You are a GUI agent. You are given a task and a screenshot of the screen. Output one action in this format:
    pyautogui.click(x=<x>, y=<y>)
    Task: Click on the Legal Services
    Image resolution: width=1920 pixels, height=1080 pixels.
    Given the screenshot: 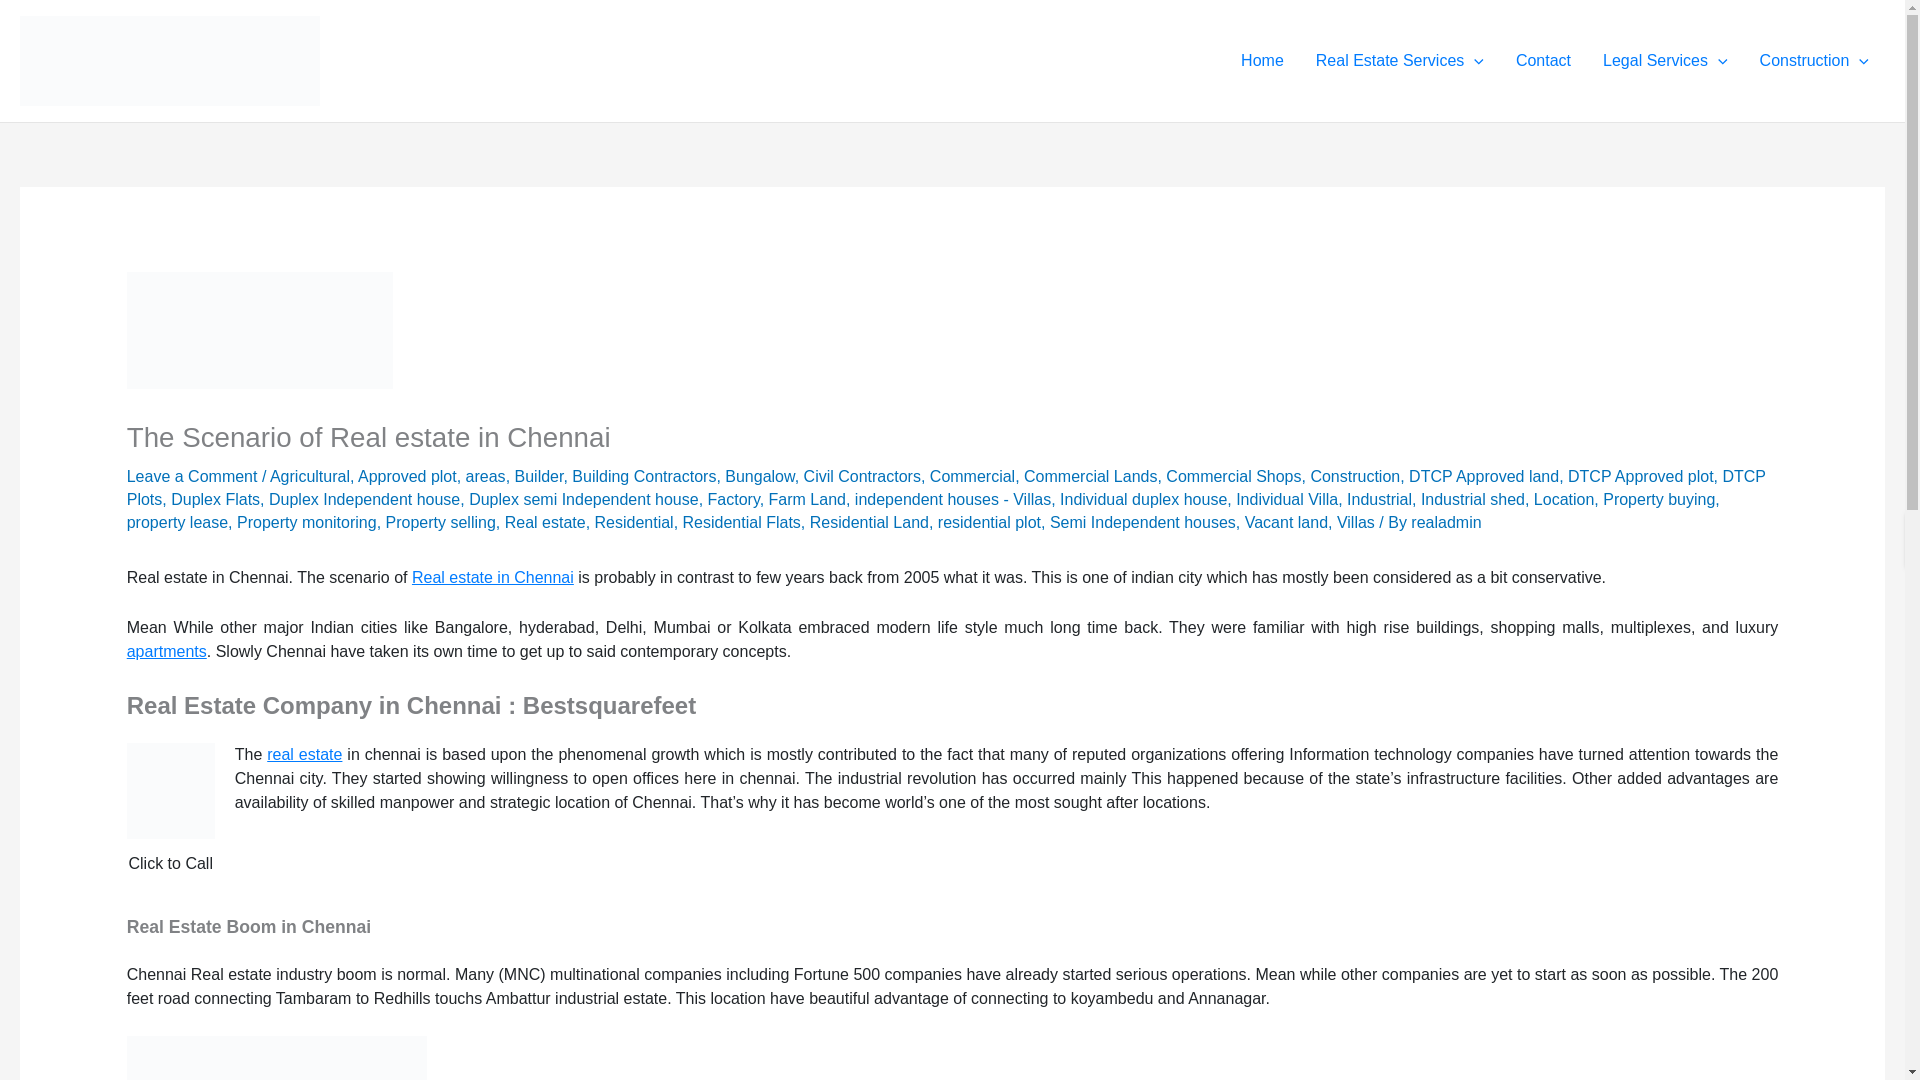 What is the action you would take?
    pyautogui.click(x=1665, y=60)
    